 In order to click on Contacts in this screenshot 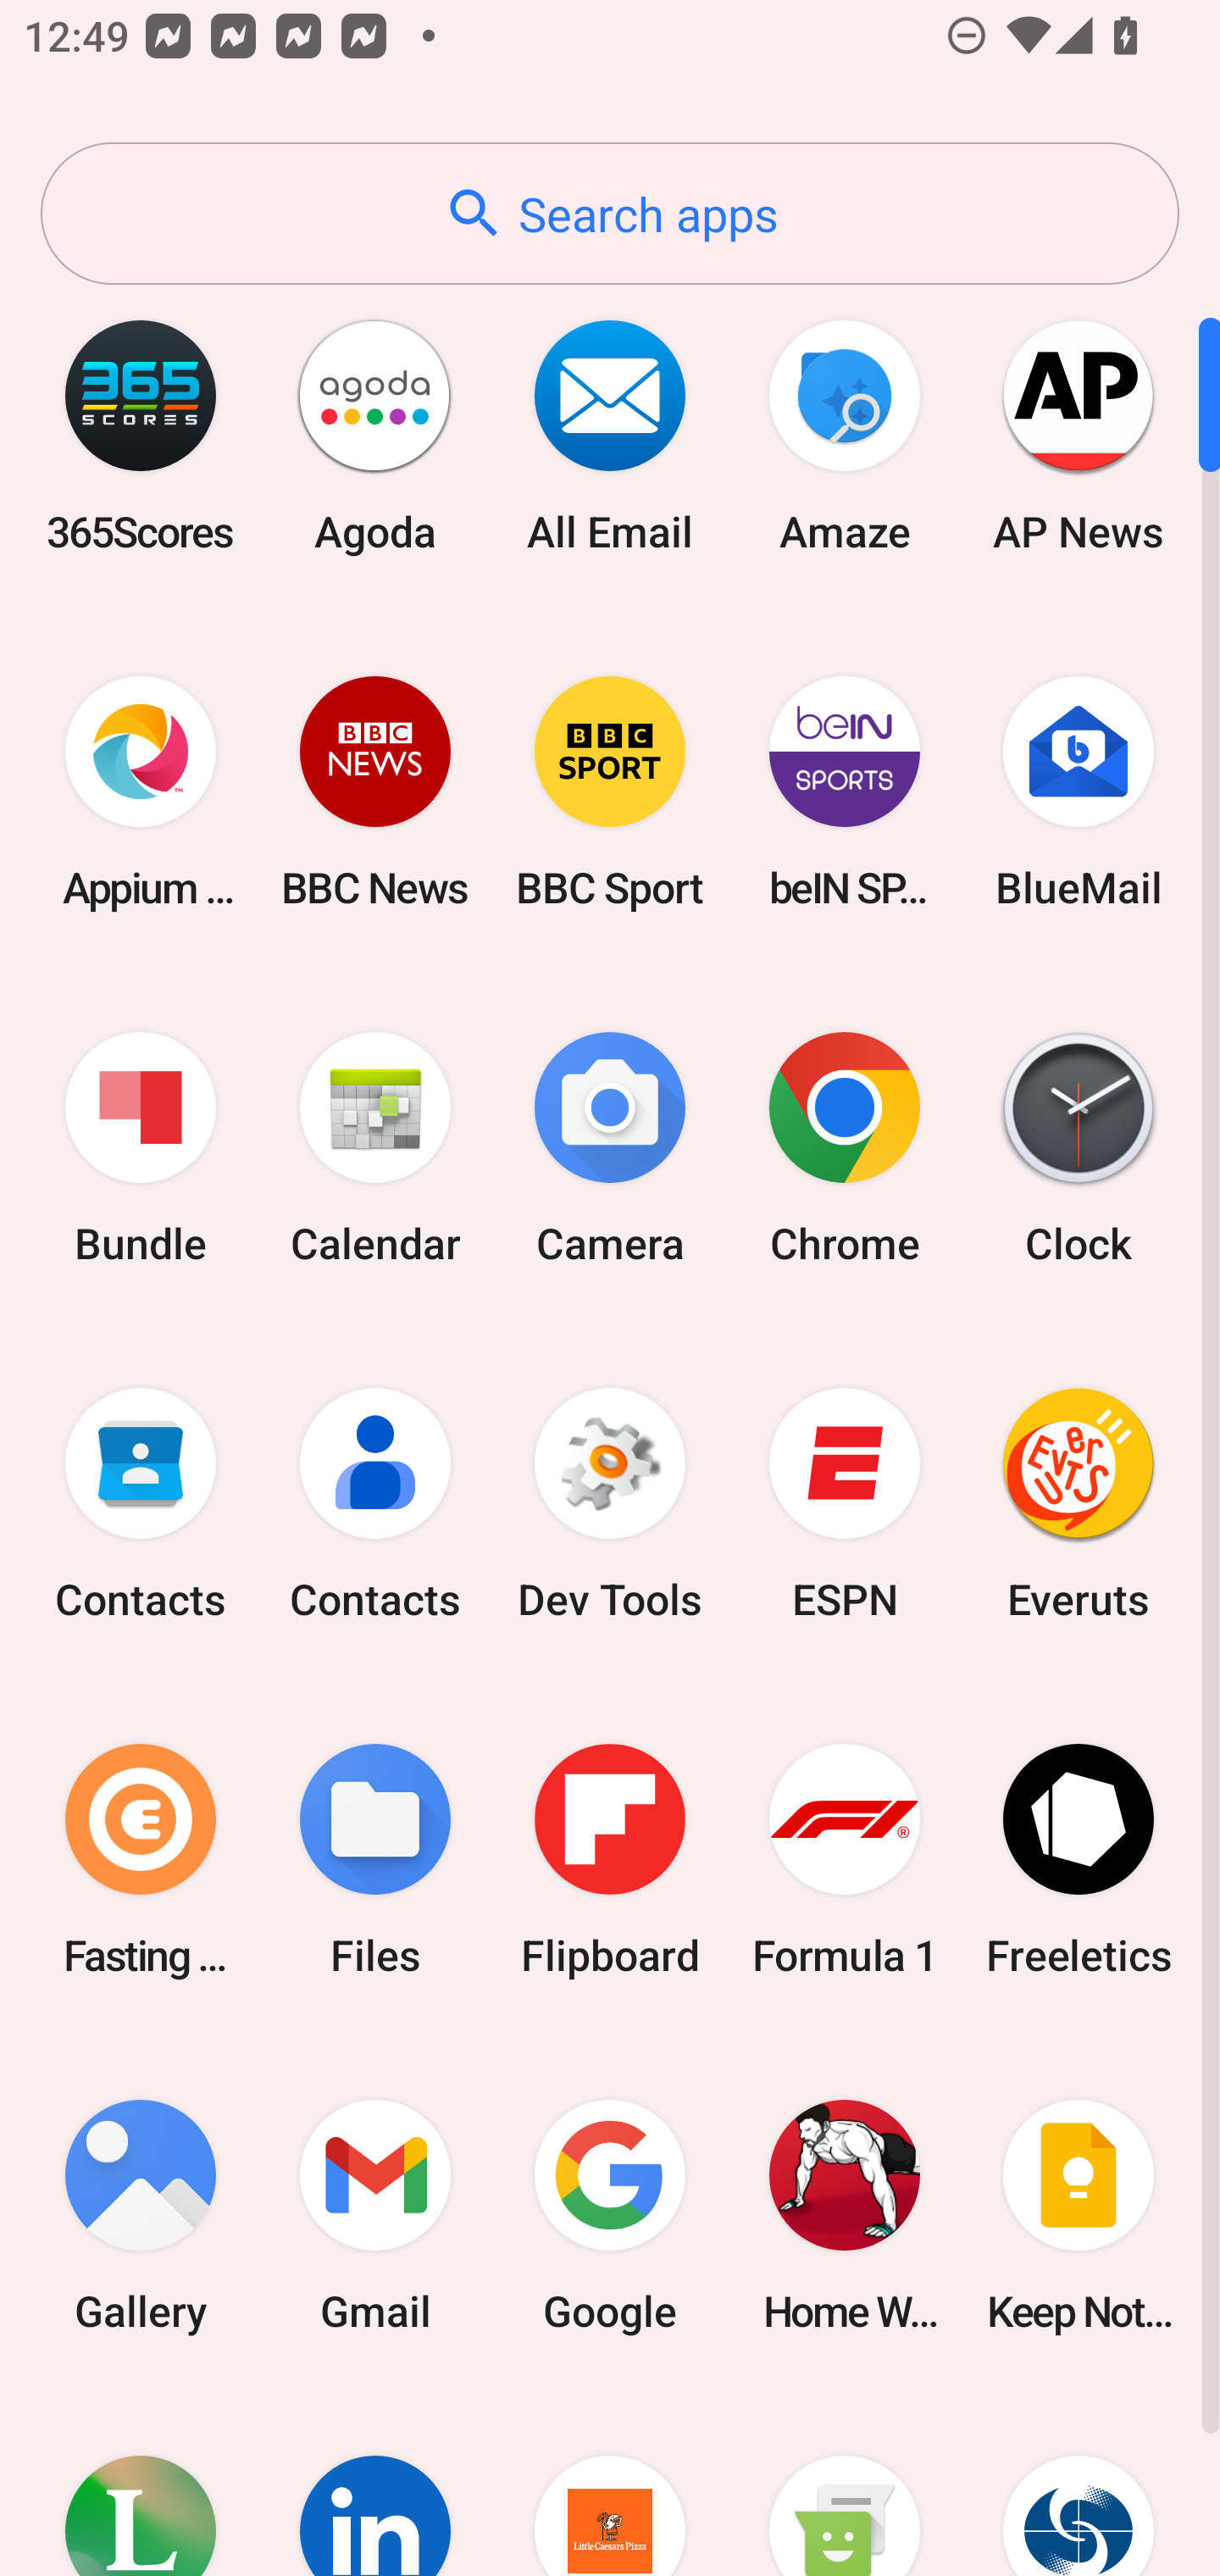, I will do `click(141, 1504)`.